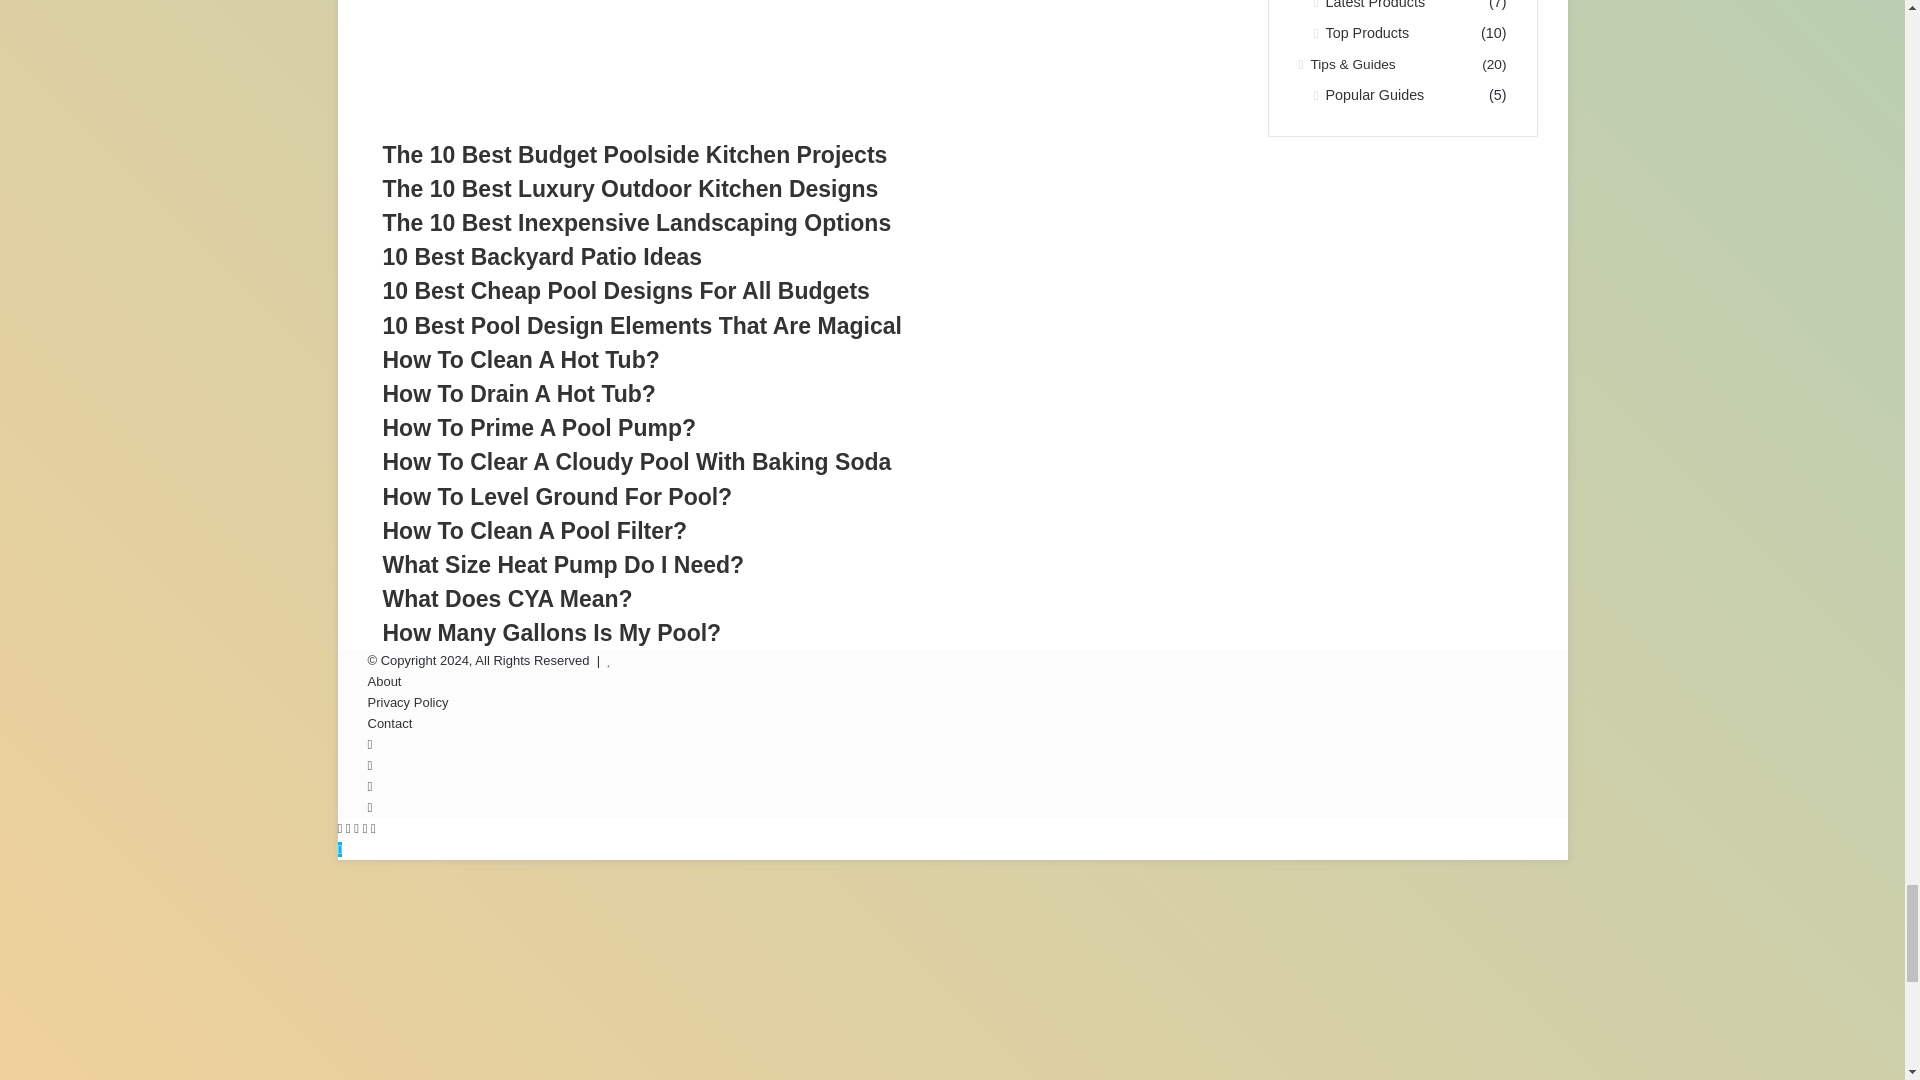 This screenshot has height=1080, width=1920. Describe the element at coordinates (634, 154) in the screenshot. I see `The 10 Best Budget Poolside Kitchen Projects` at that location.